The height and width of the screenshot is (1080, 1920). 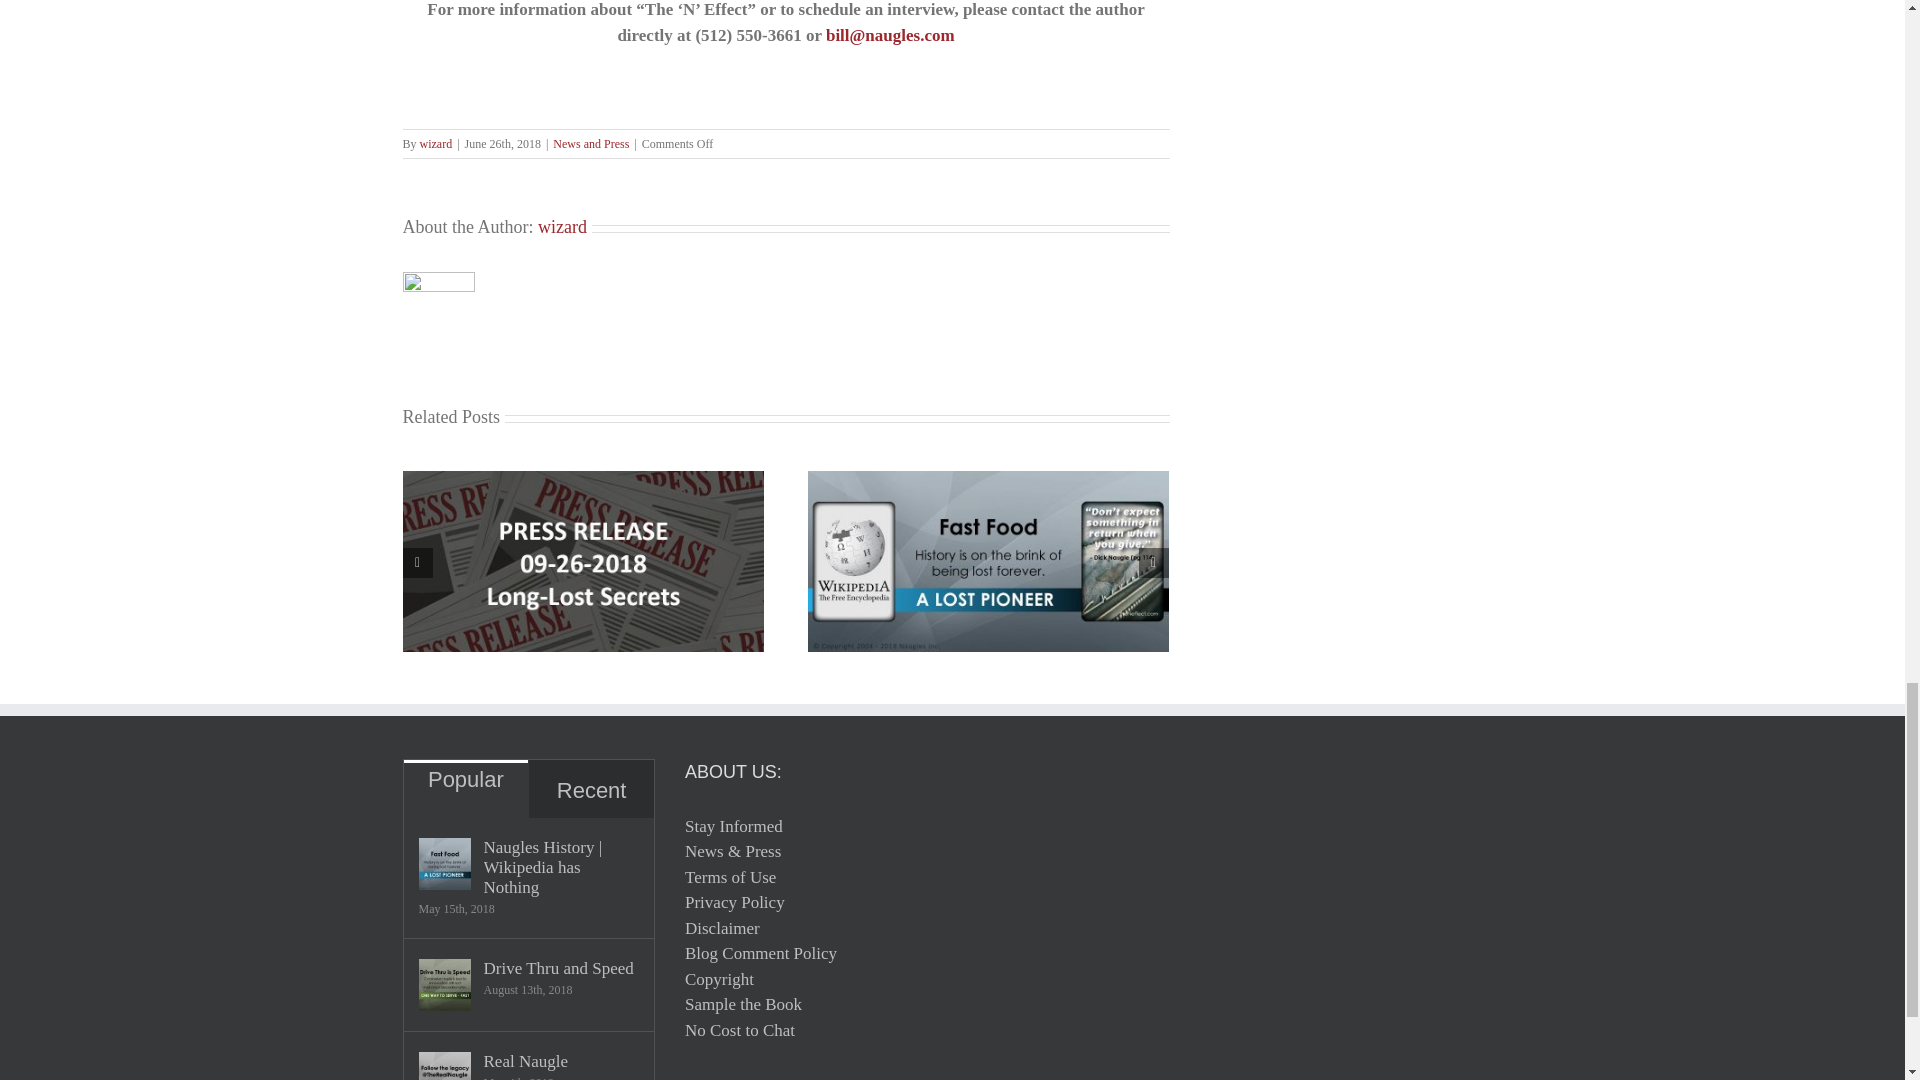 I want to click on Posts by wizard, so click(x=562, y=226).